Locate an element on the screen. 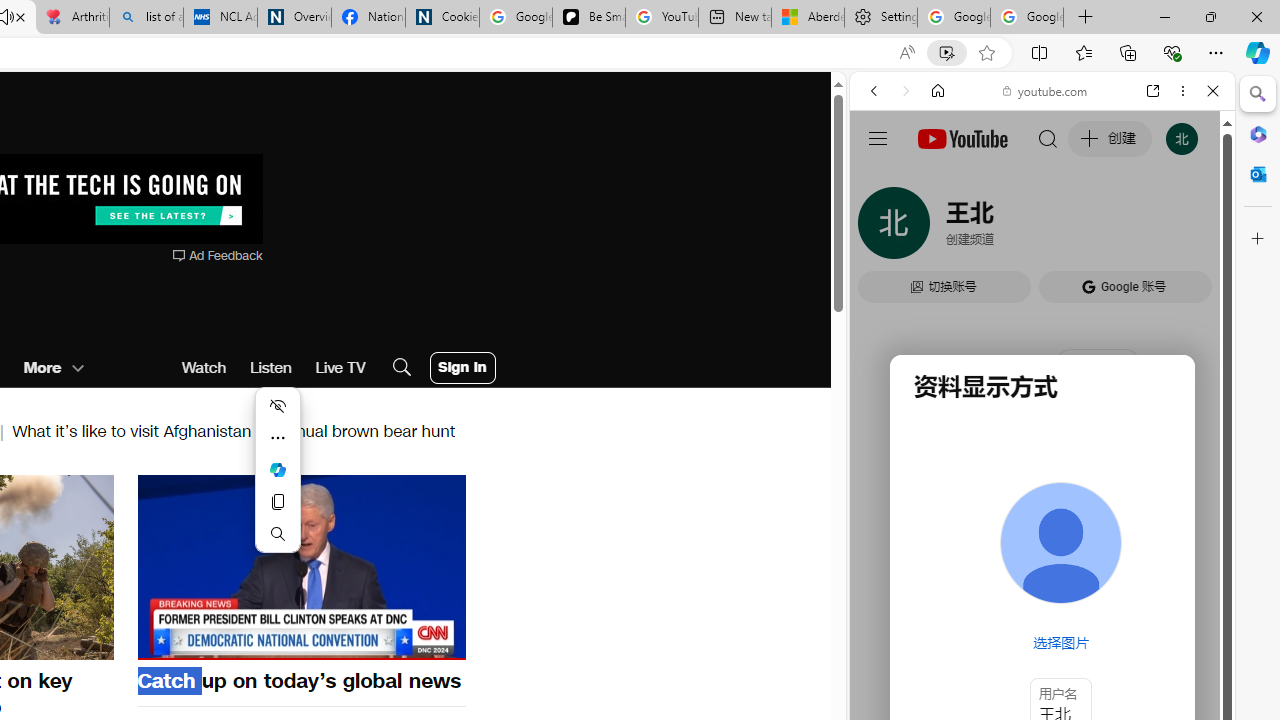 This screenshot has height=720, width=1280. Search videos from youtube.com is located at coordinates (1006, 658).